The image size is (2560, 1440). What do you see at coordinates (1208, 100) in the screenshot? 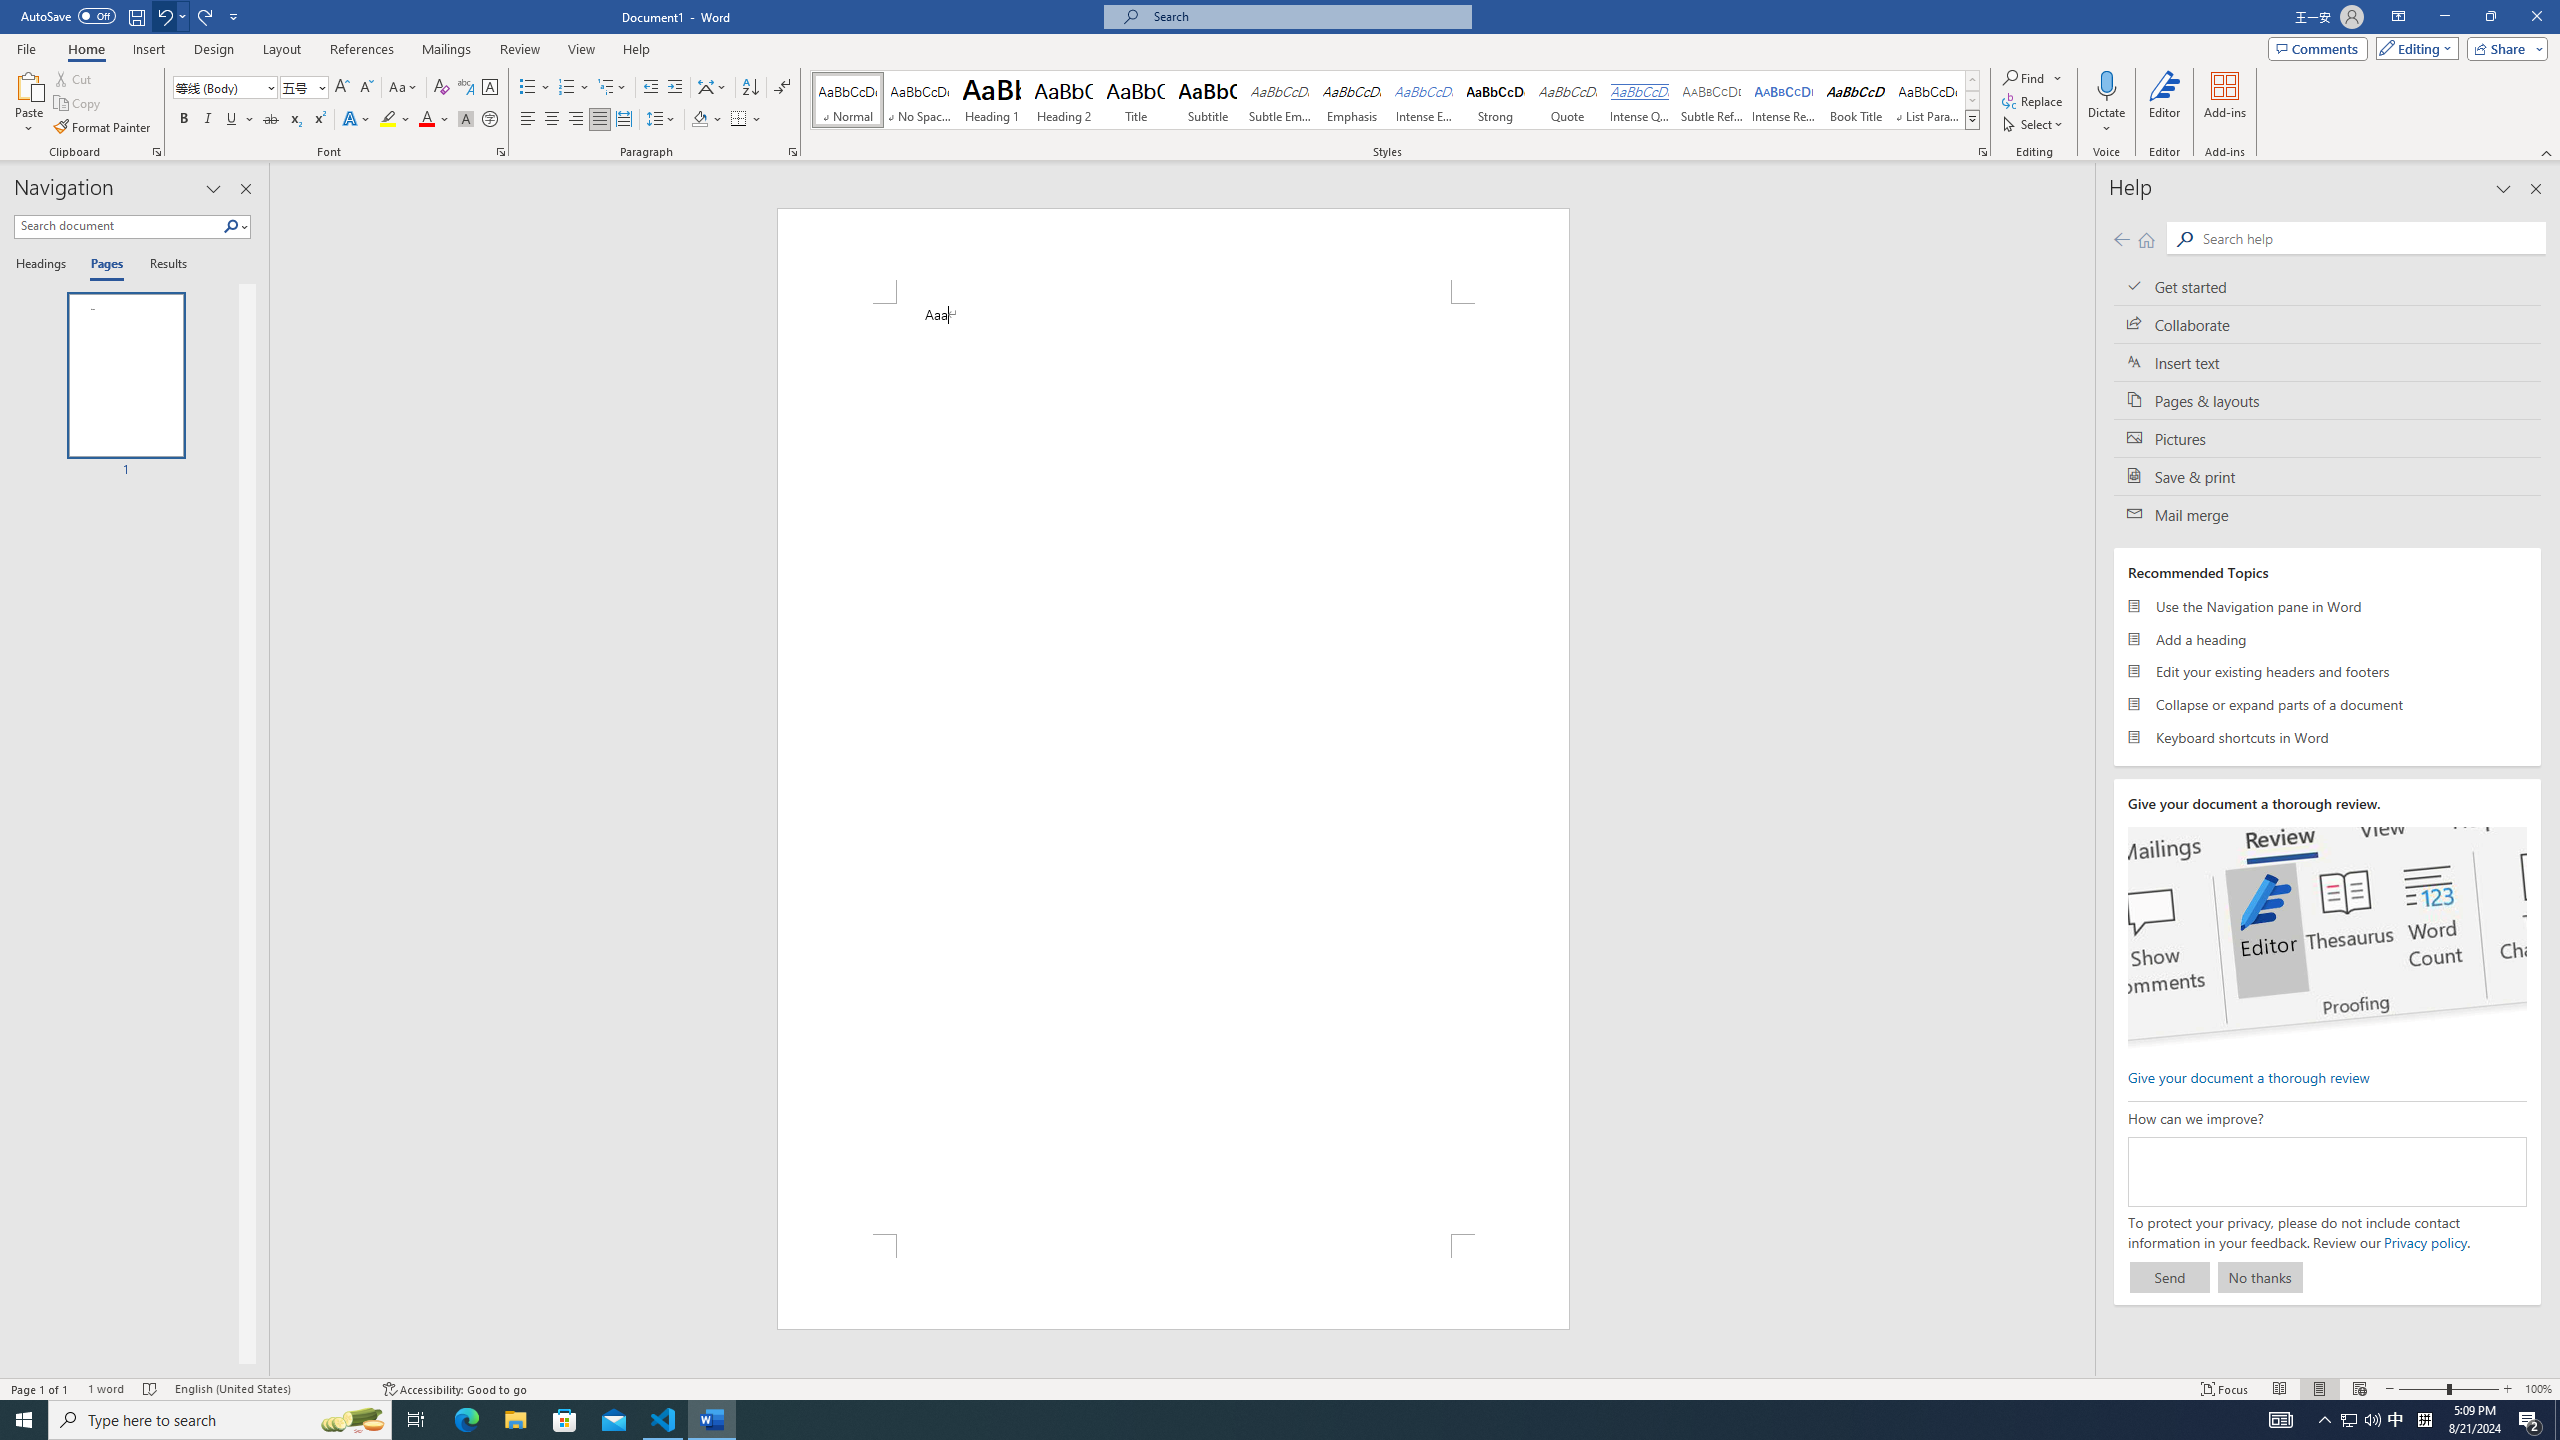
I see `Subtitle` at bounding box center [1208, 100].